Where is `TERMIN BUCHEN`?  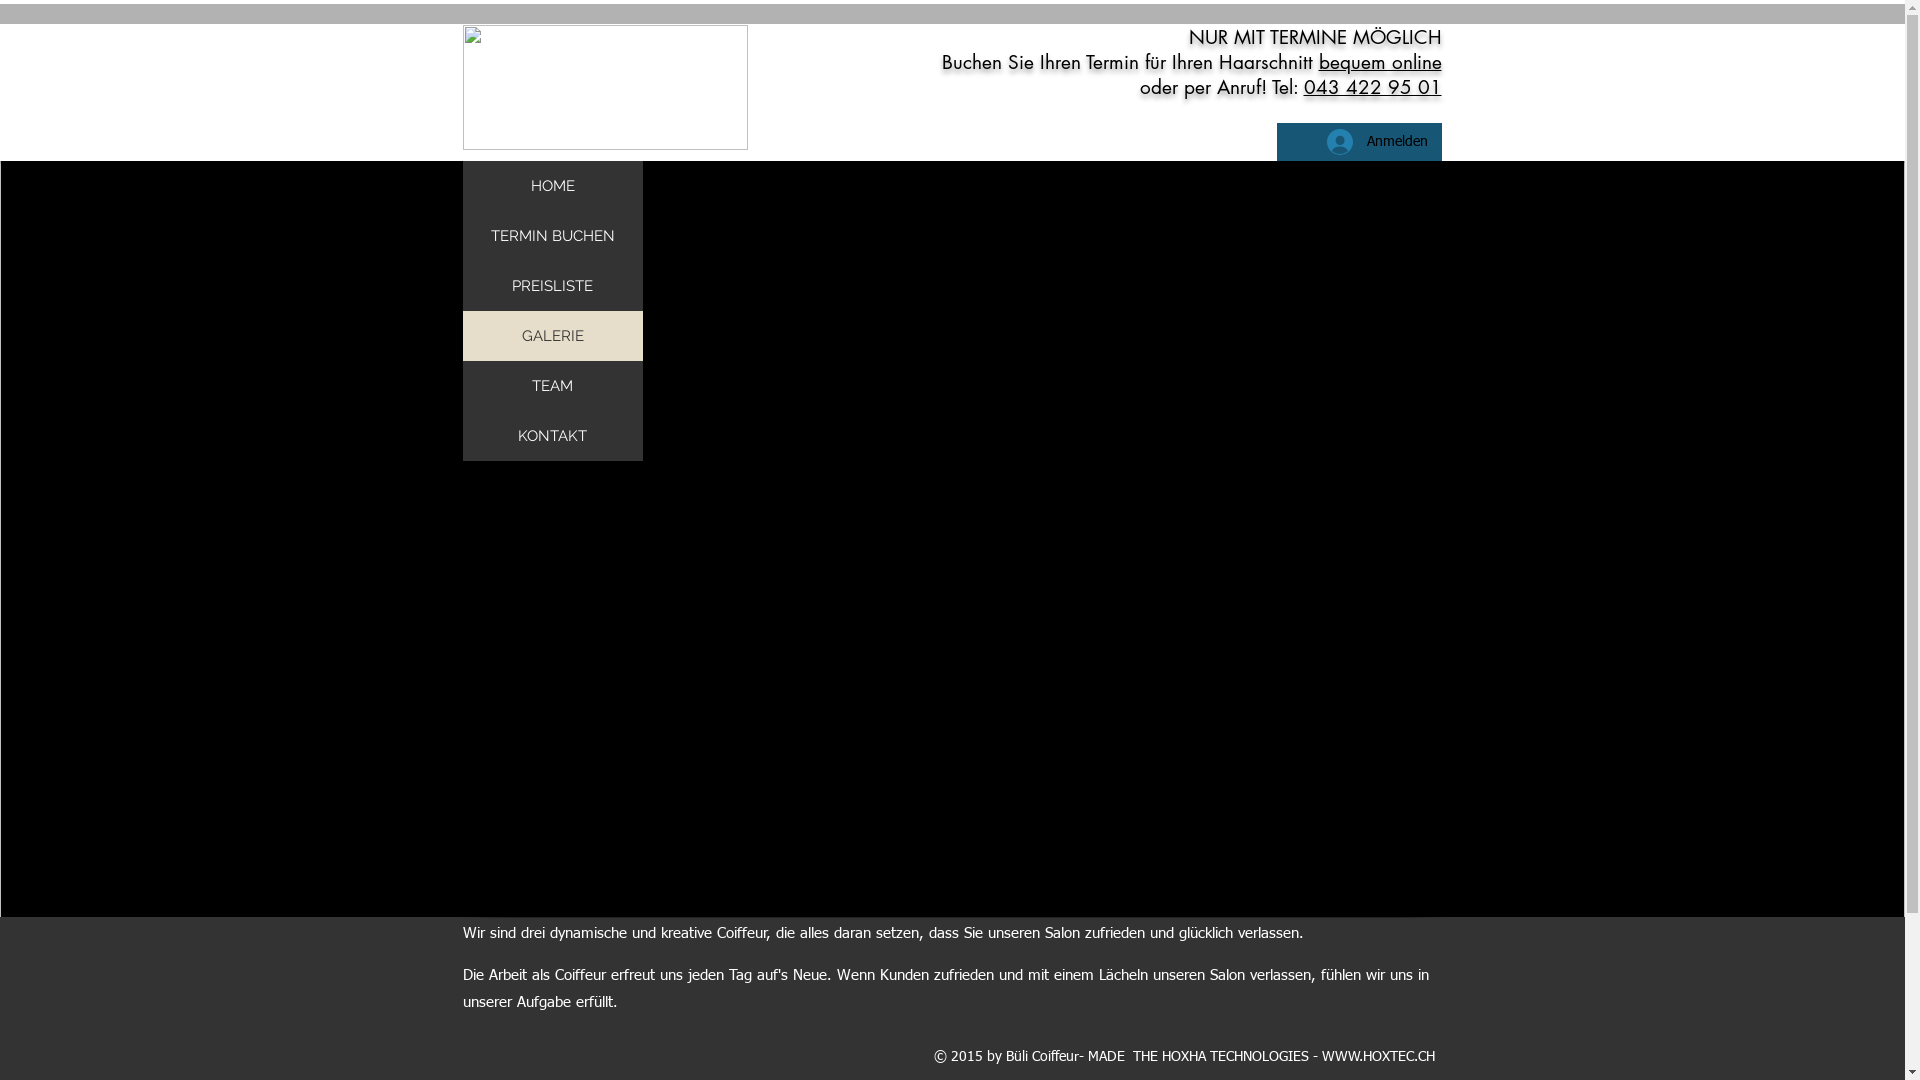 TERMIN BUCHEN is located at coordinates (552, 236).